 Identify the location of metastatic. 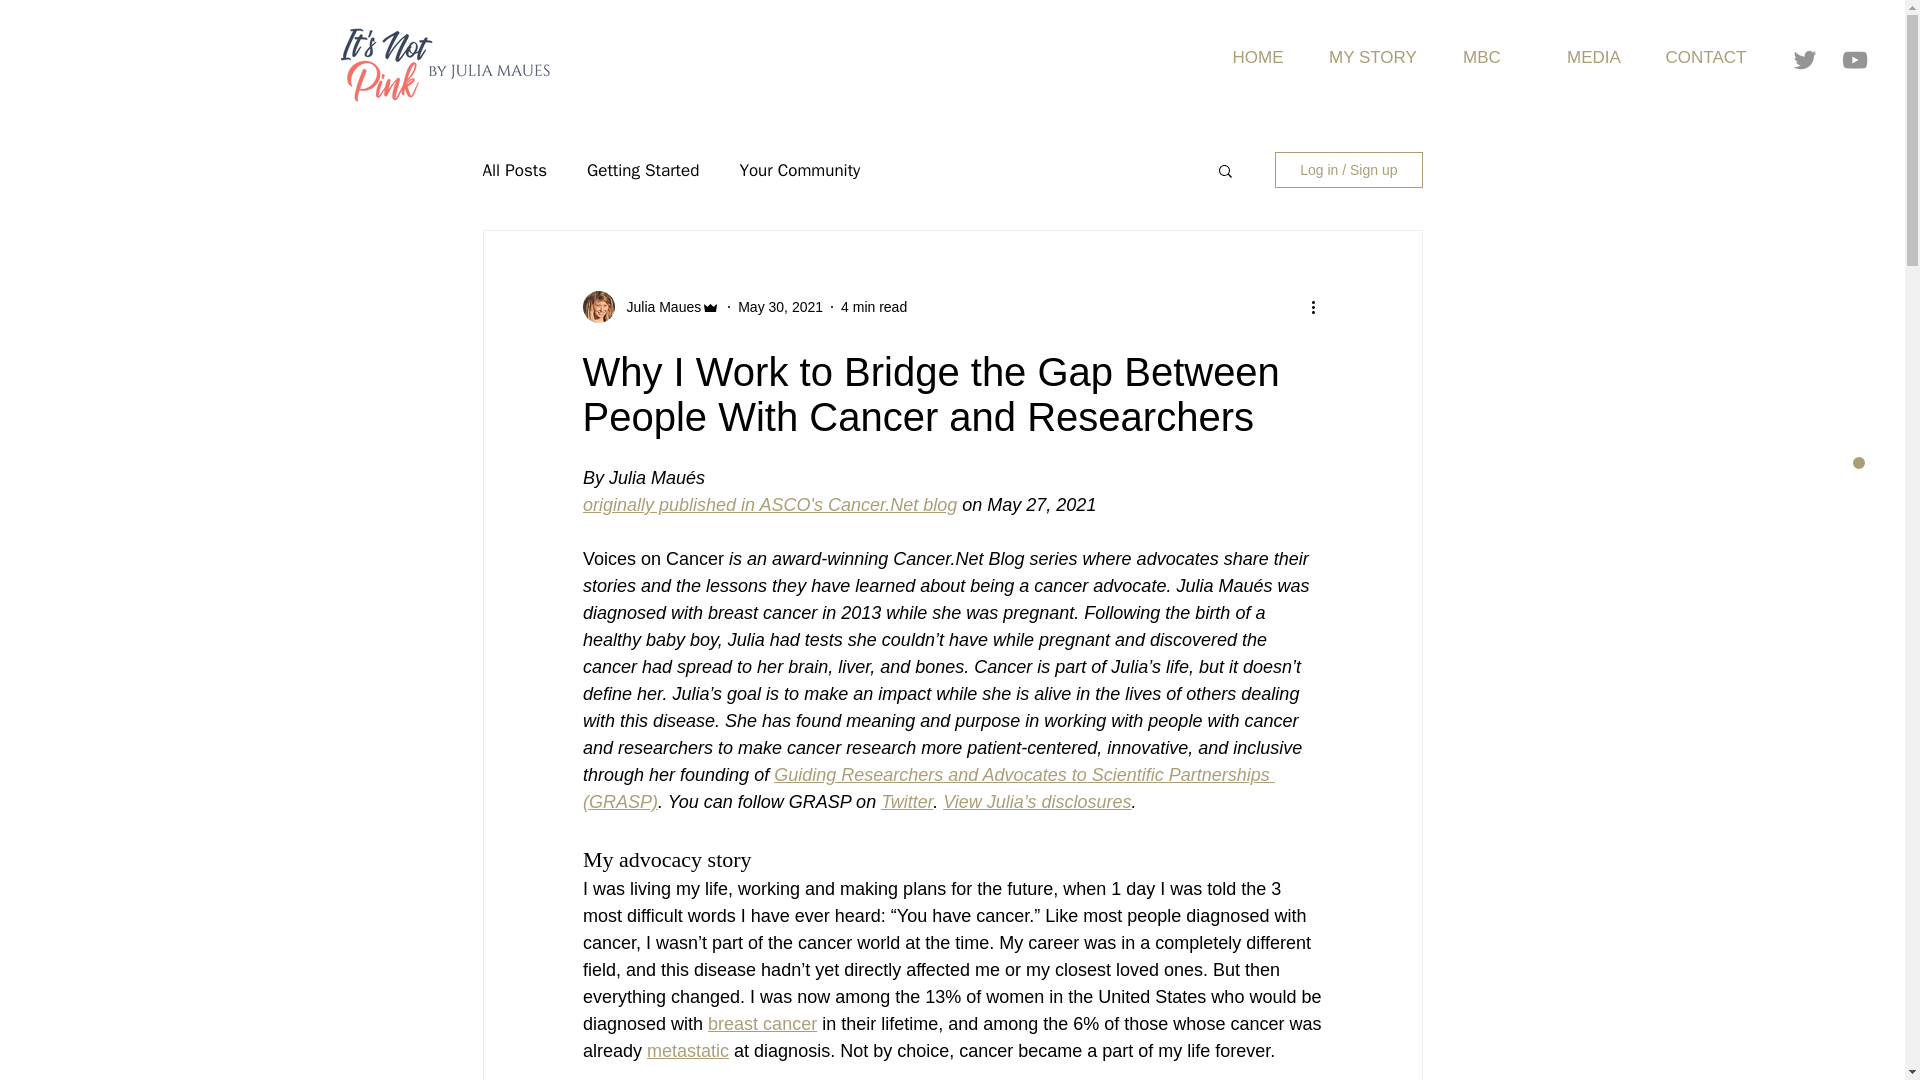
(688, 1050).